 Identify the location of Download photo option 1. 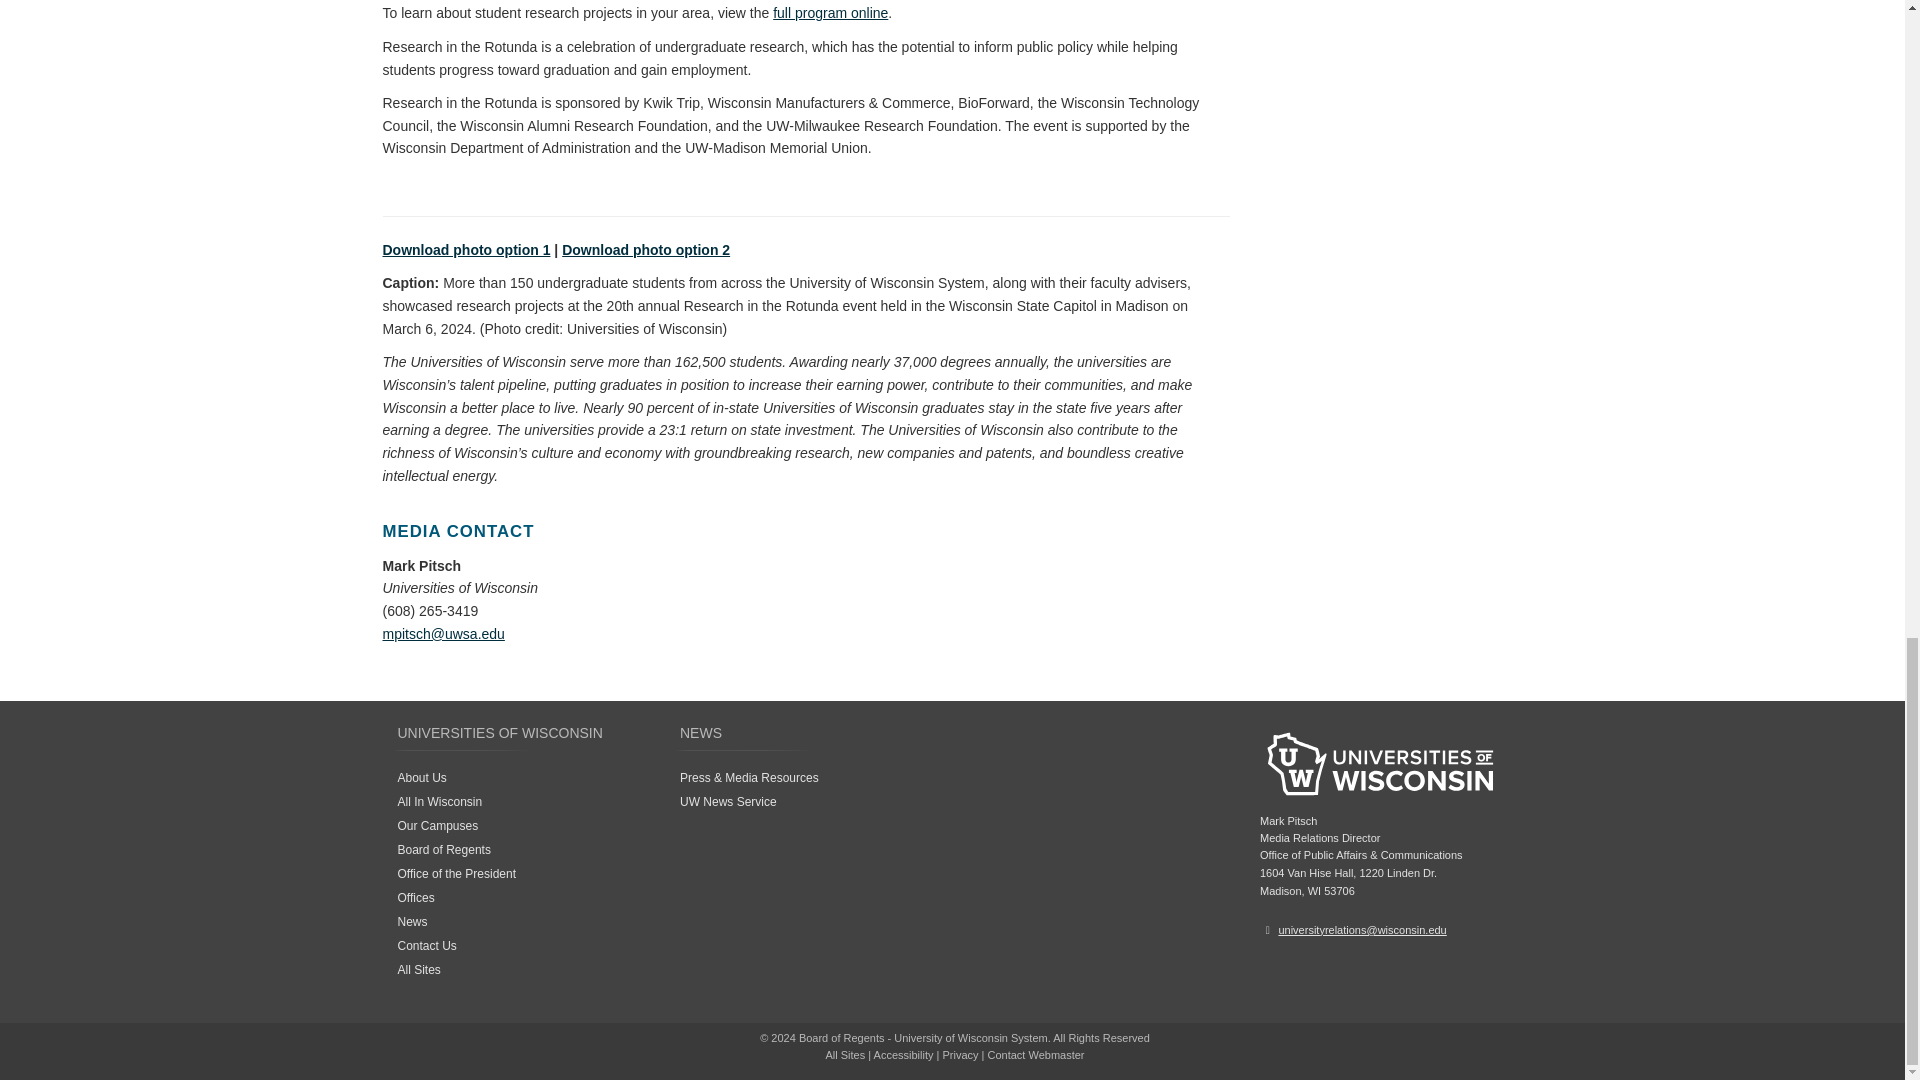
(466, 250).